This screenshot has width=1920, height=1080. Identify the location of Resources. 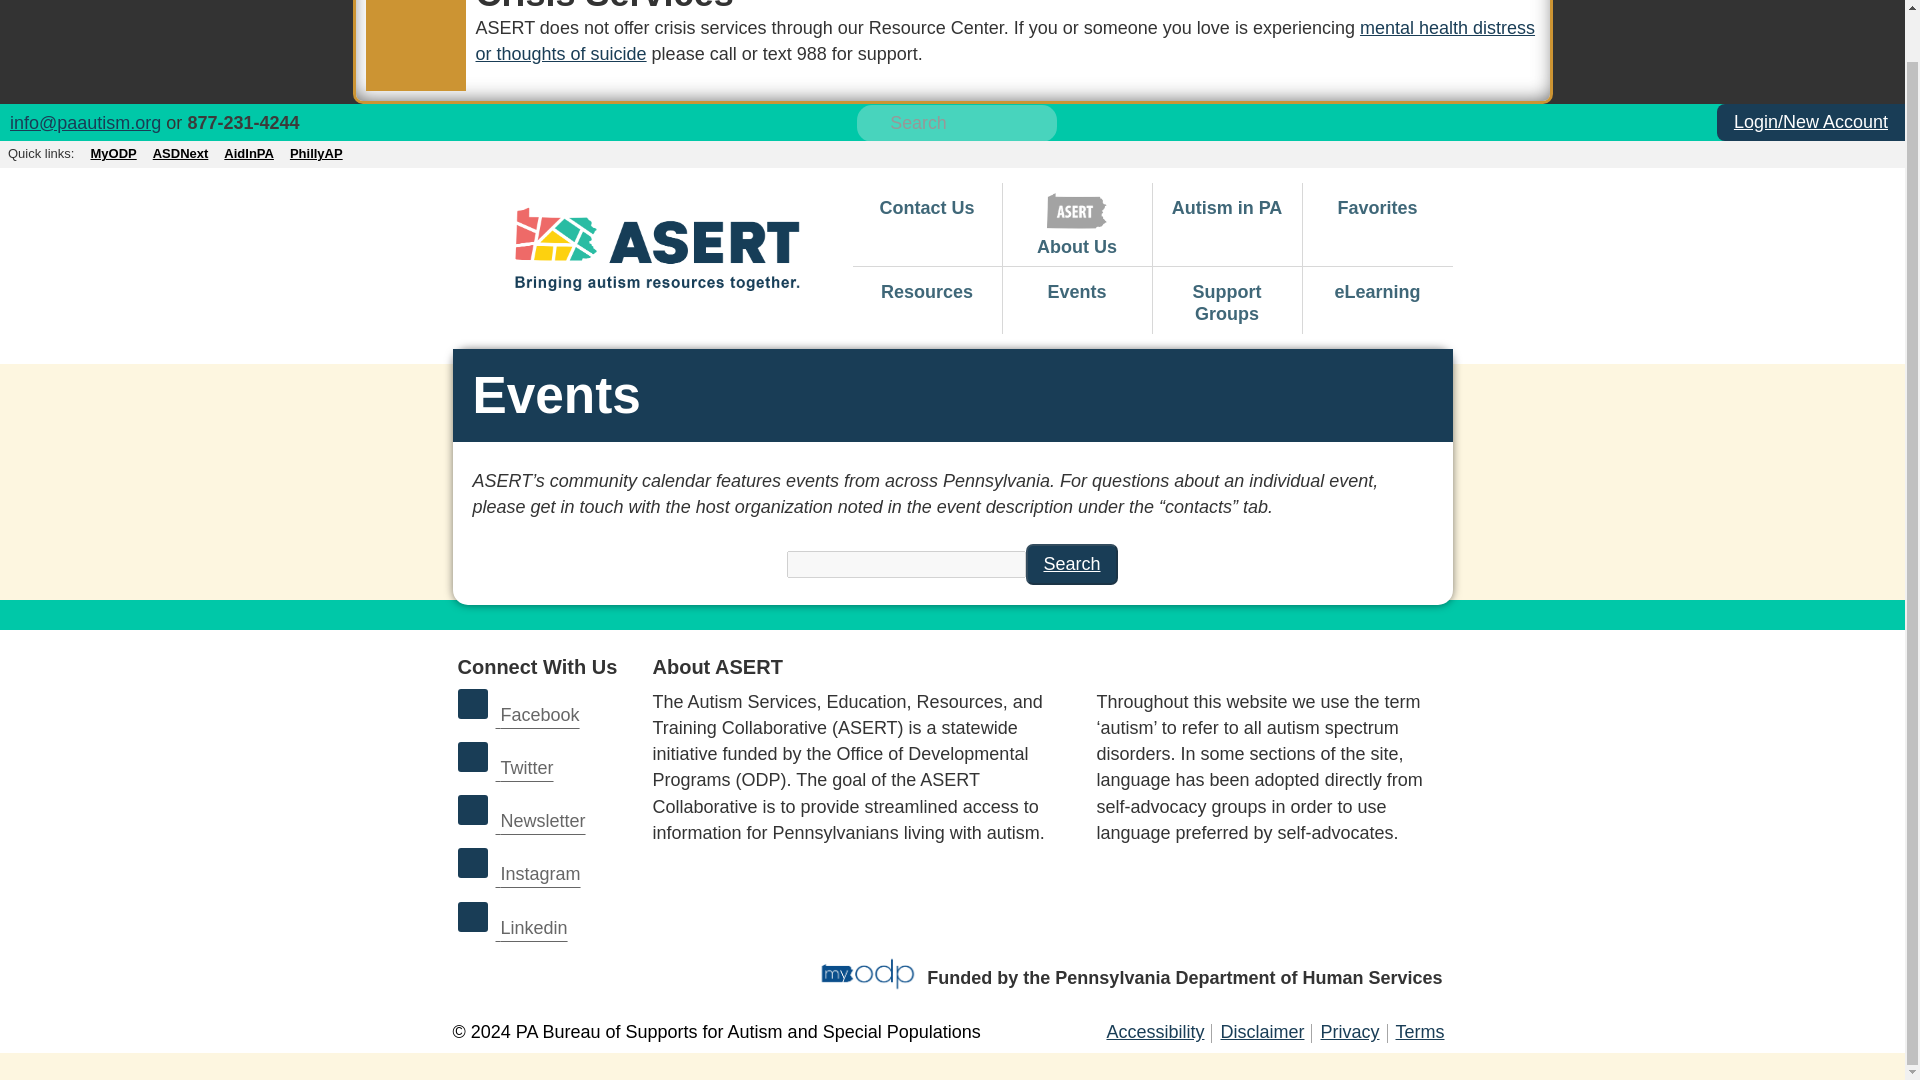
(926, 289).